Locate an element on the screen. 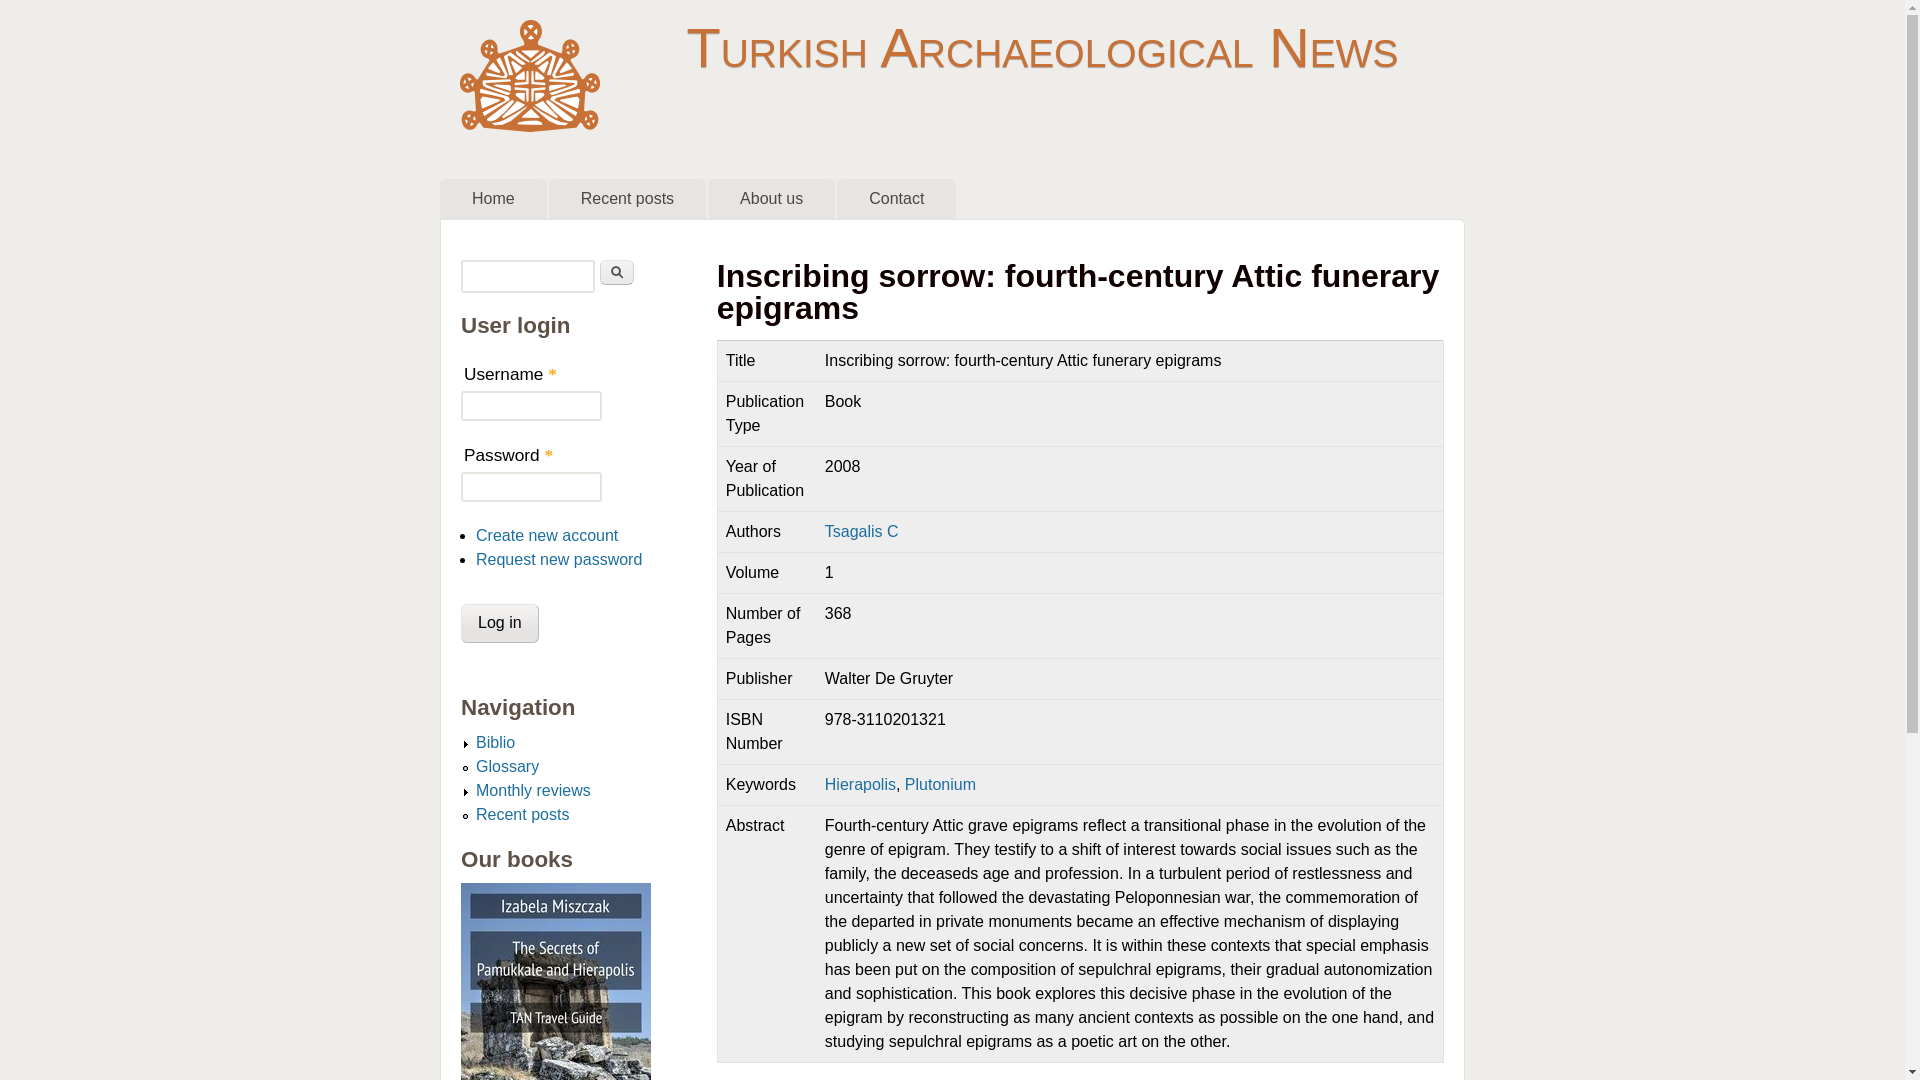  Recent posts is located at coordinates (522, 814).